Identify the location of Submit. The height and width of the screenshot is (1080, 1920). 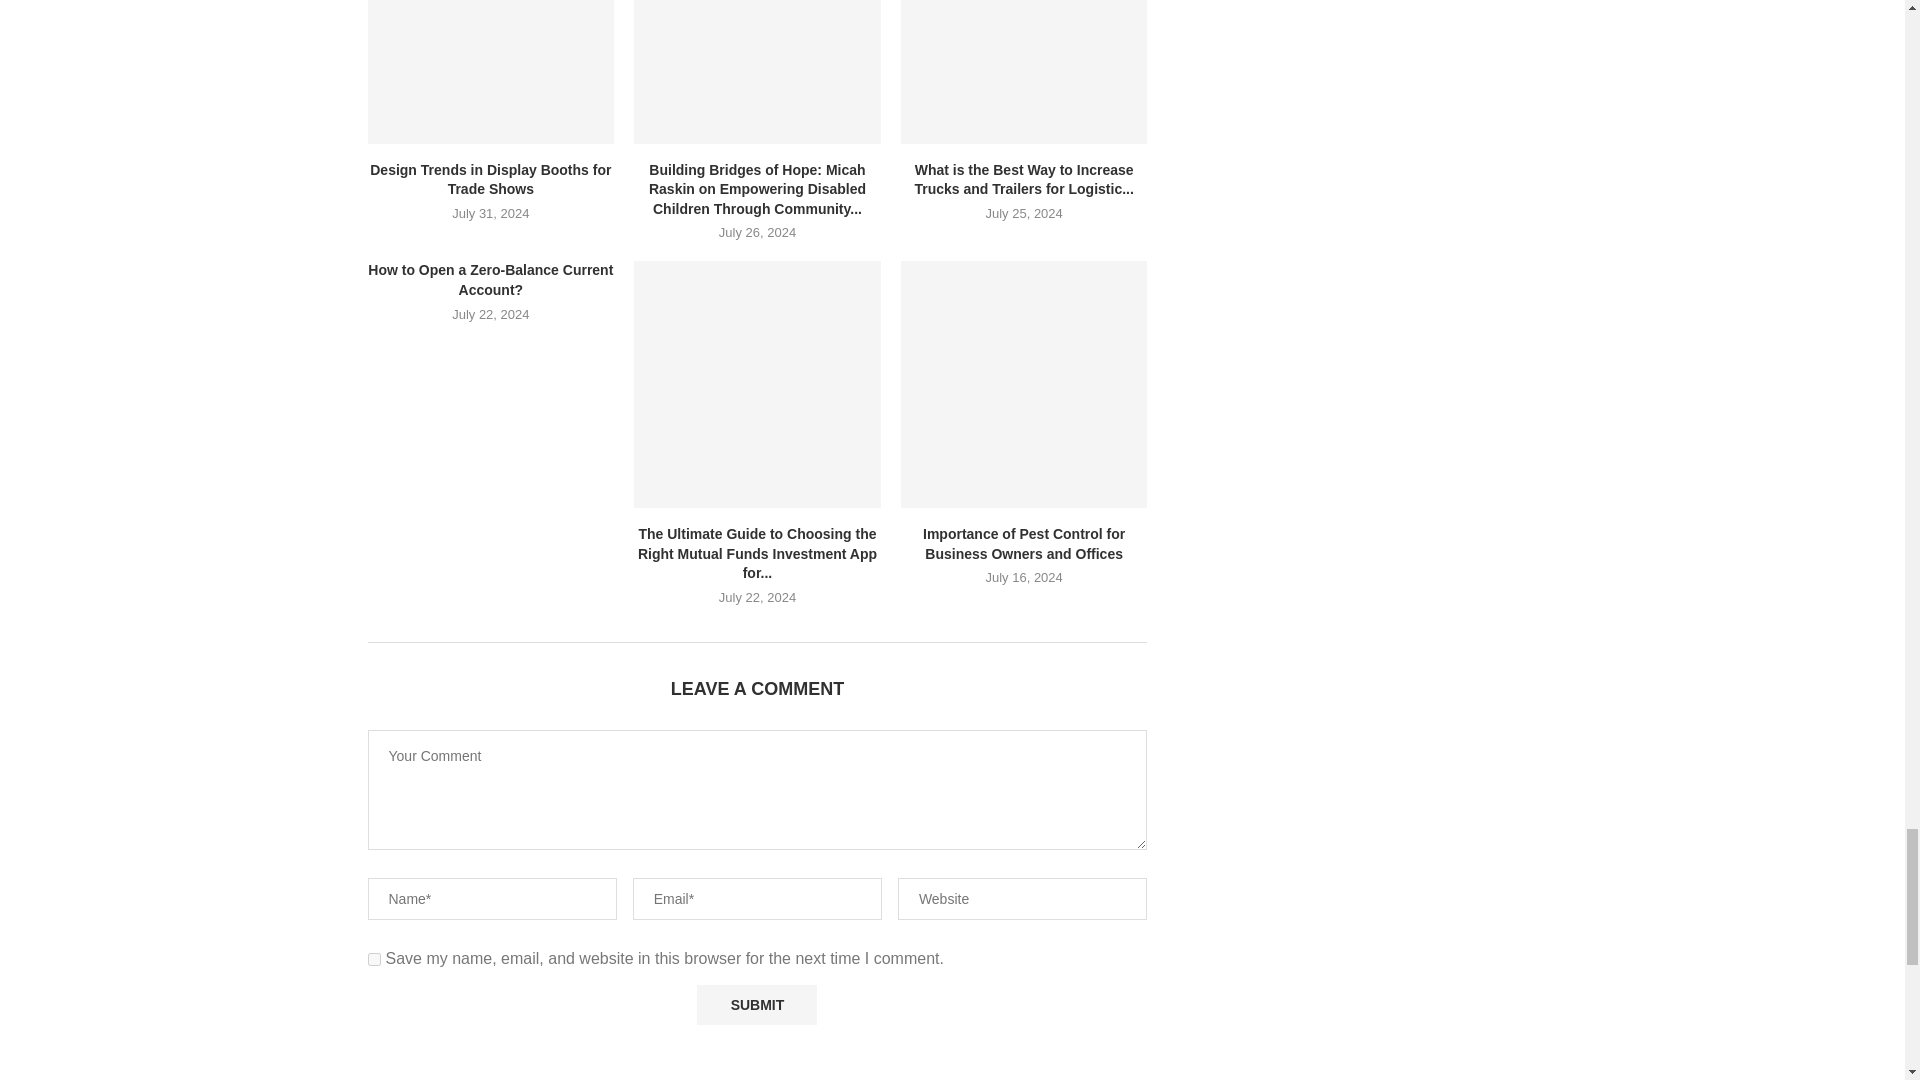
(756, 1004).